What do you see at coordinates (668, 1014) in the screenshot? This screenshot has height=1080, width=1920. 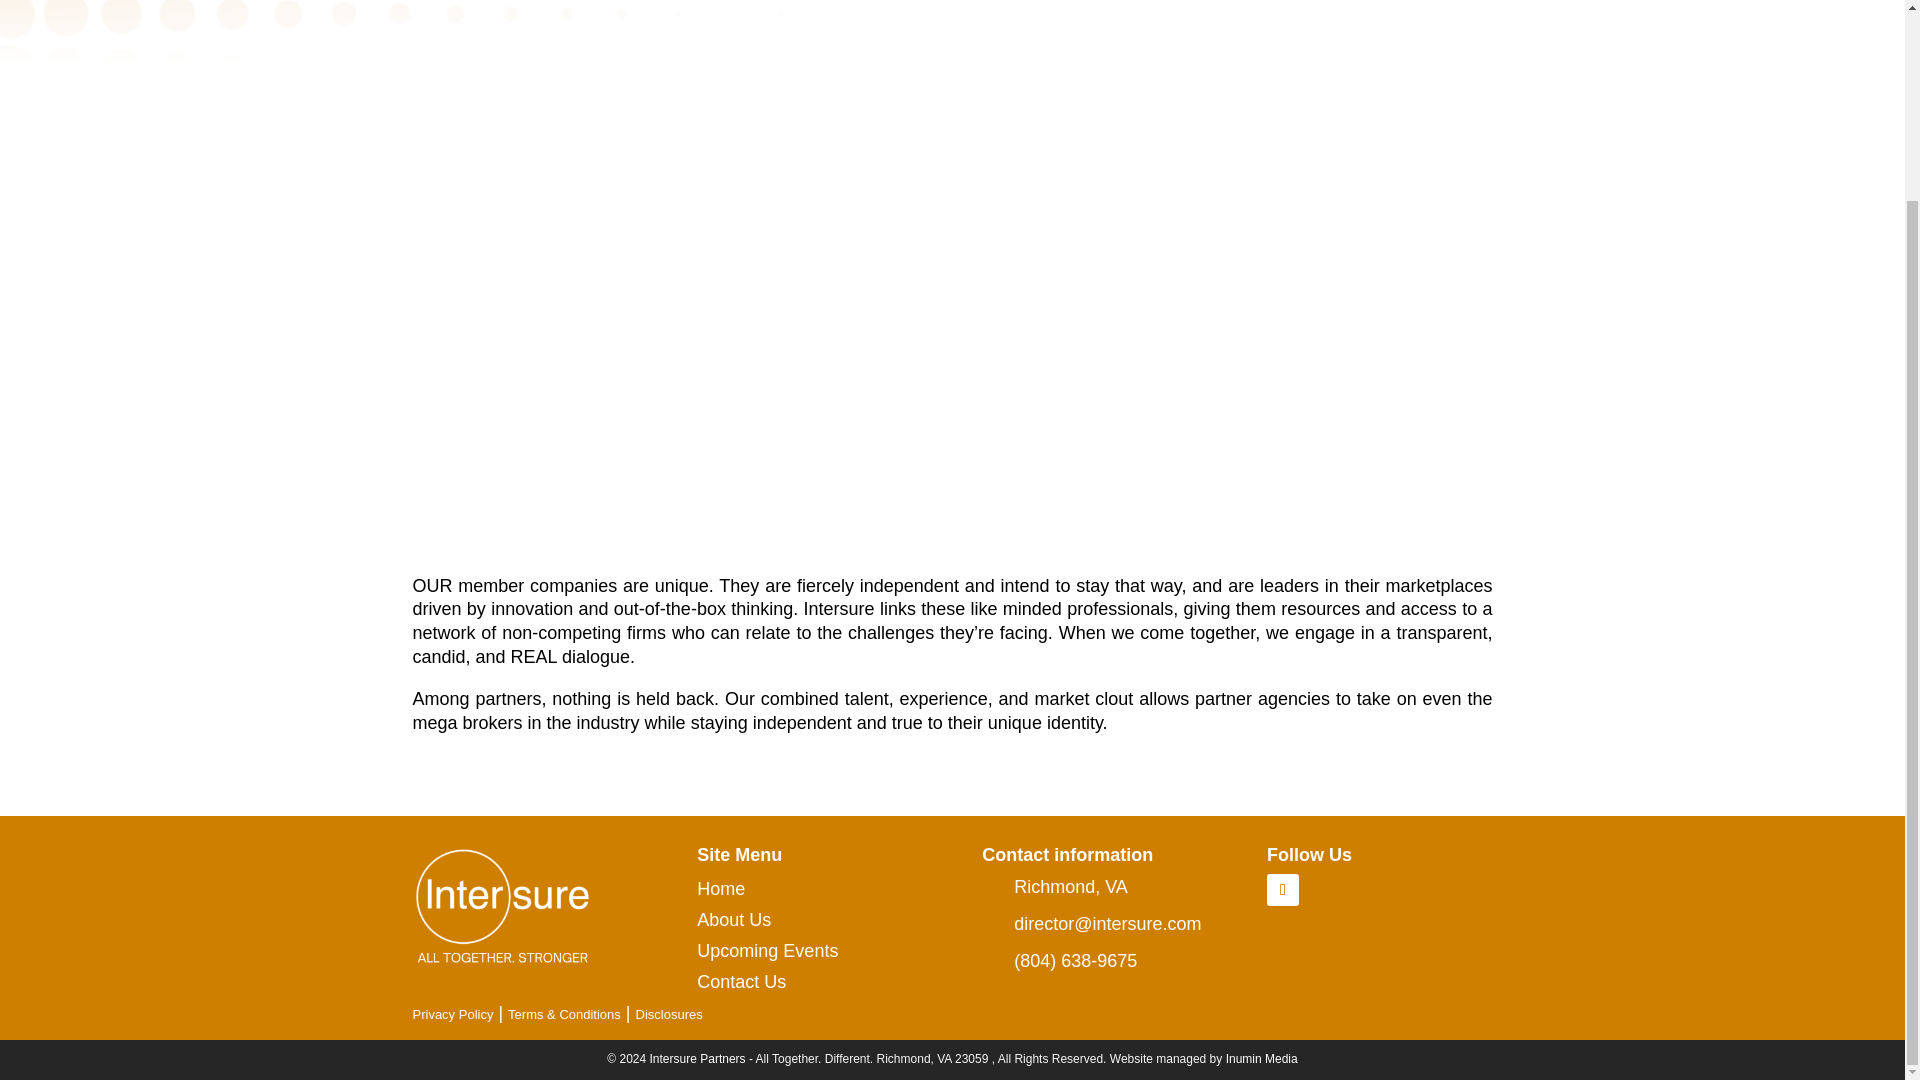 I see `Disclosures` at bounding box center [668, 1014].